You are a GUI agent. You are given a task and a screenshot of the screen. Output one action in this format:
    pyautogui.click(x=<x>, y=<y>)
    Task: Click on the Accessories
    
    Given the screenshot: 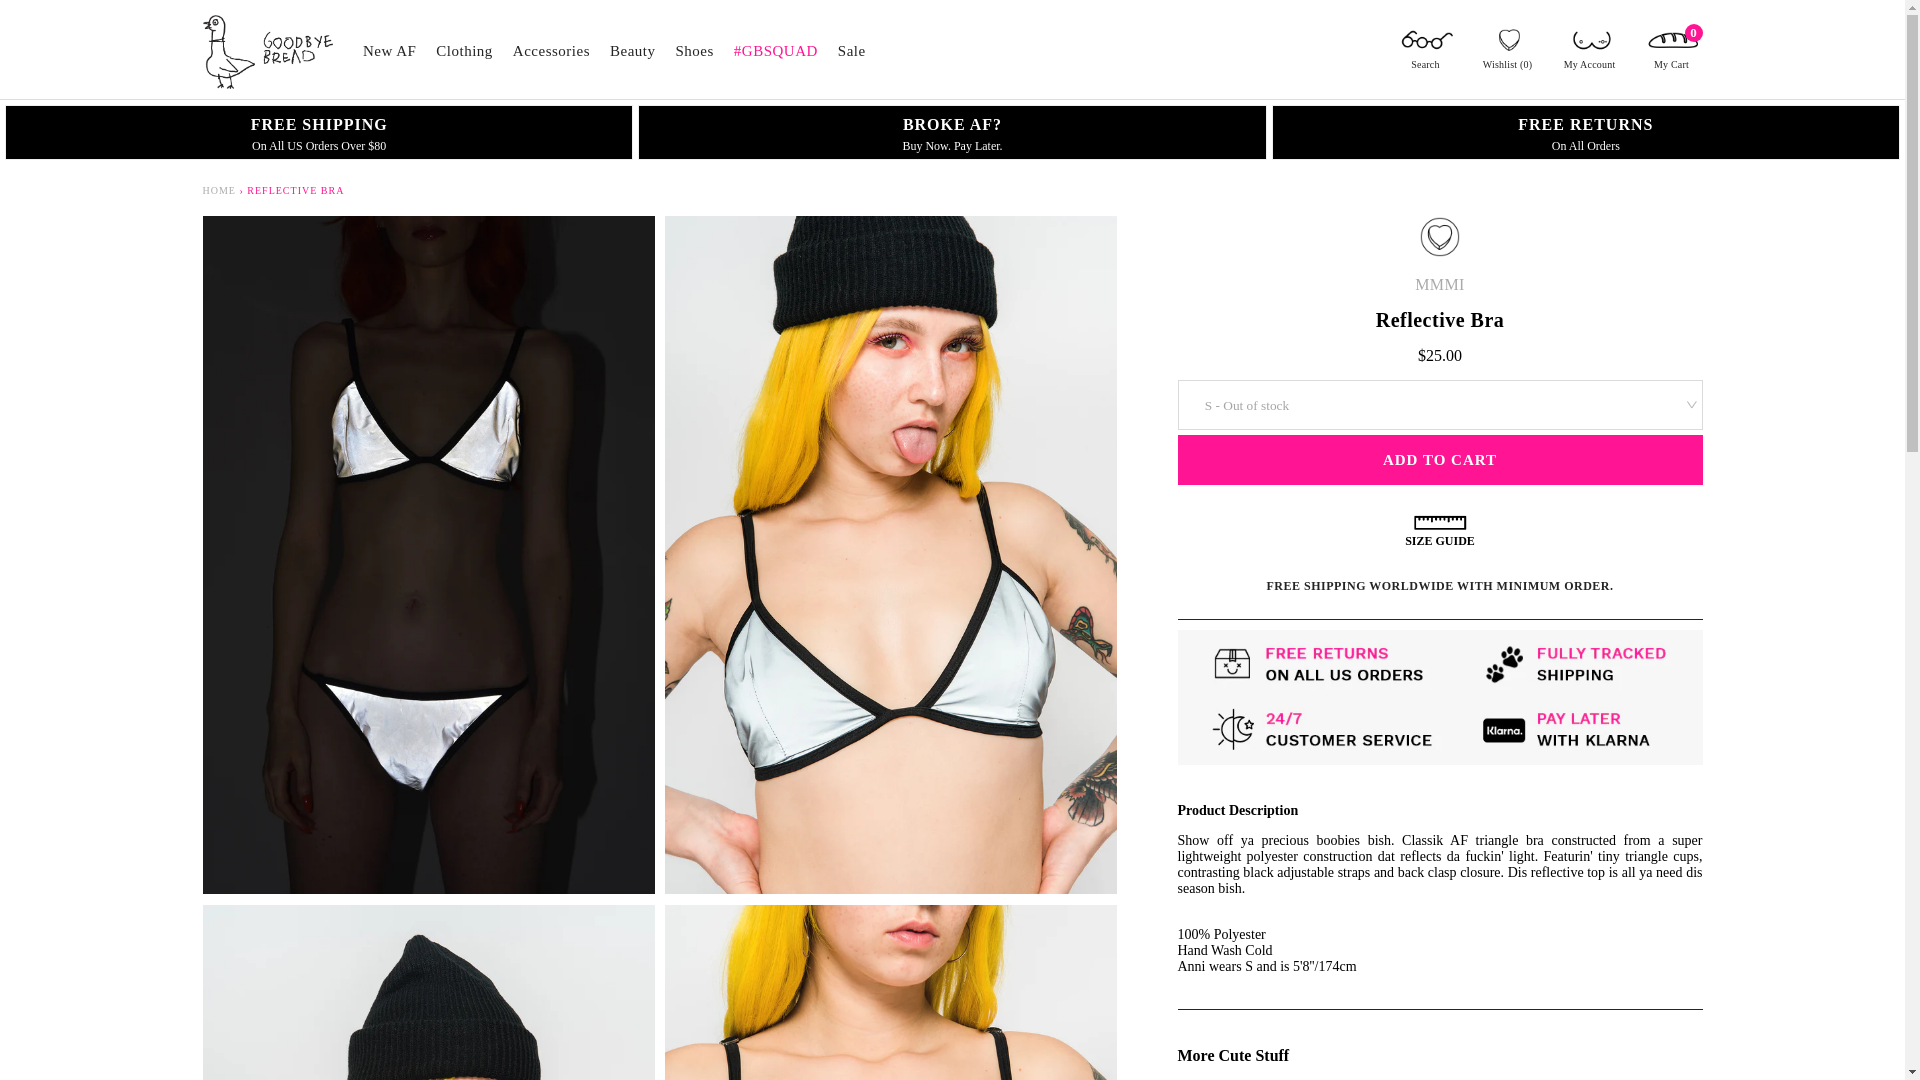 What is the action you would take?
    pyautogui.click(x=550, y=60)
    